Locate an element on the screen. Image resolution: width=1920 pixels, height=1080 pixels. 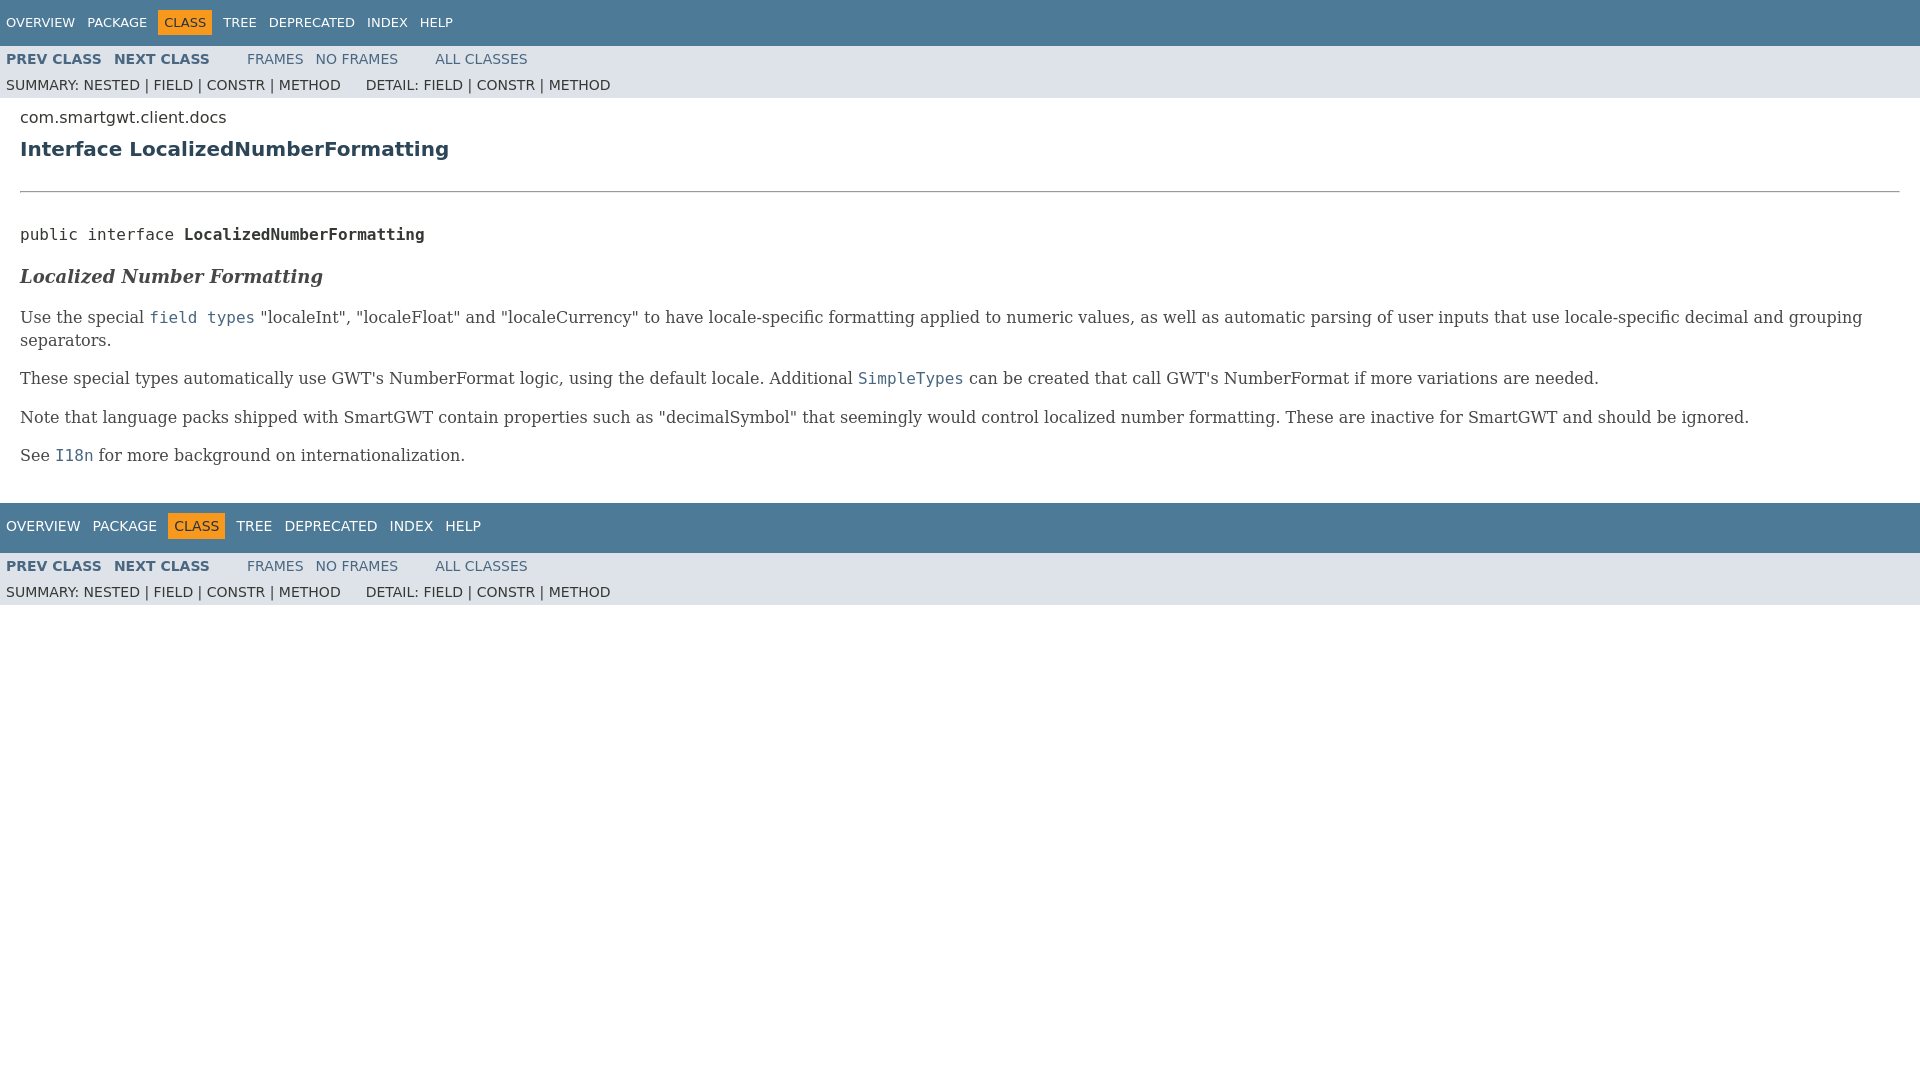
I18n is located at coordinates (74, 456).